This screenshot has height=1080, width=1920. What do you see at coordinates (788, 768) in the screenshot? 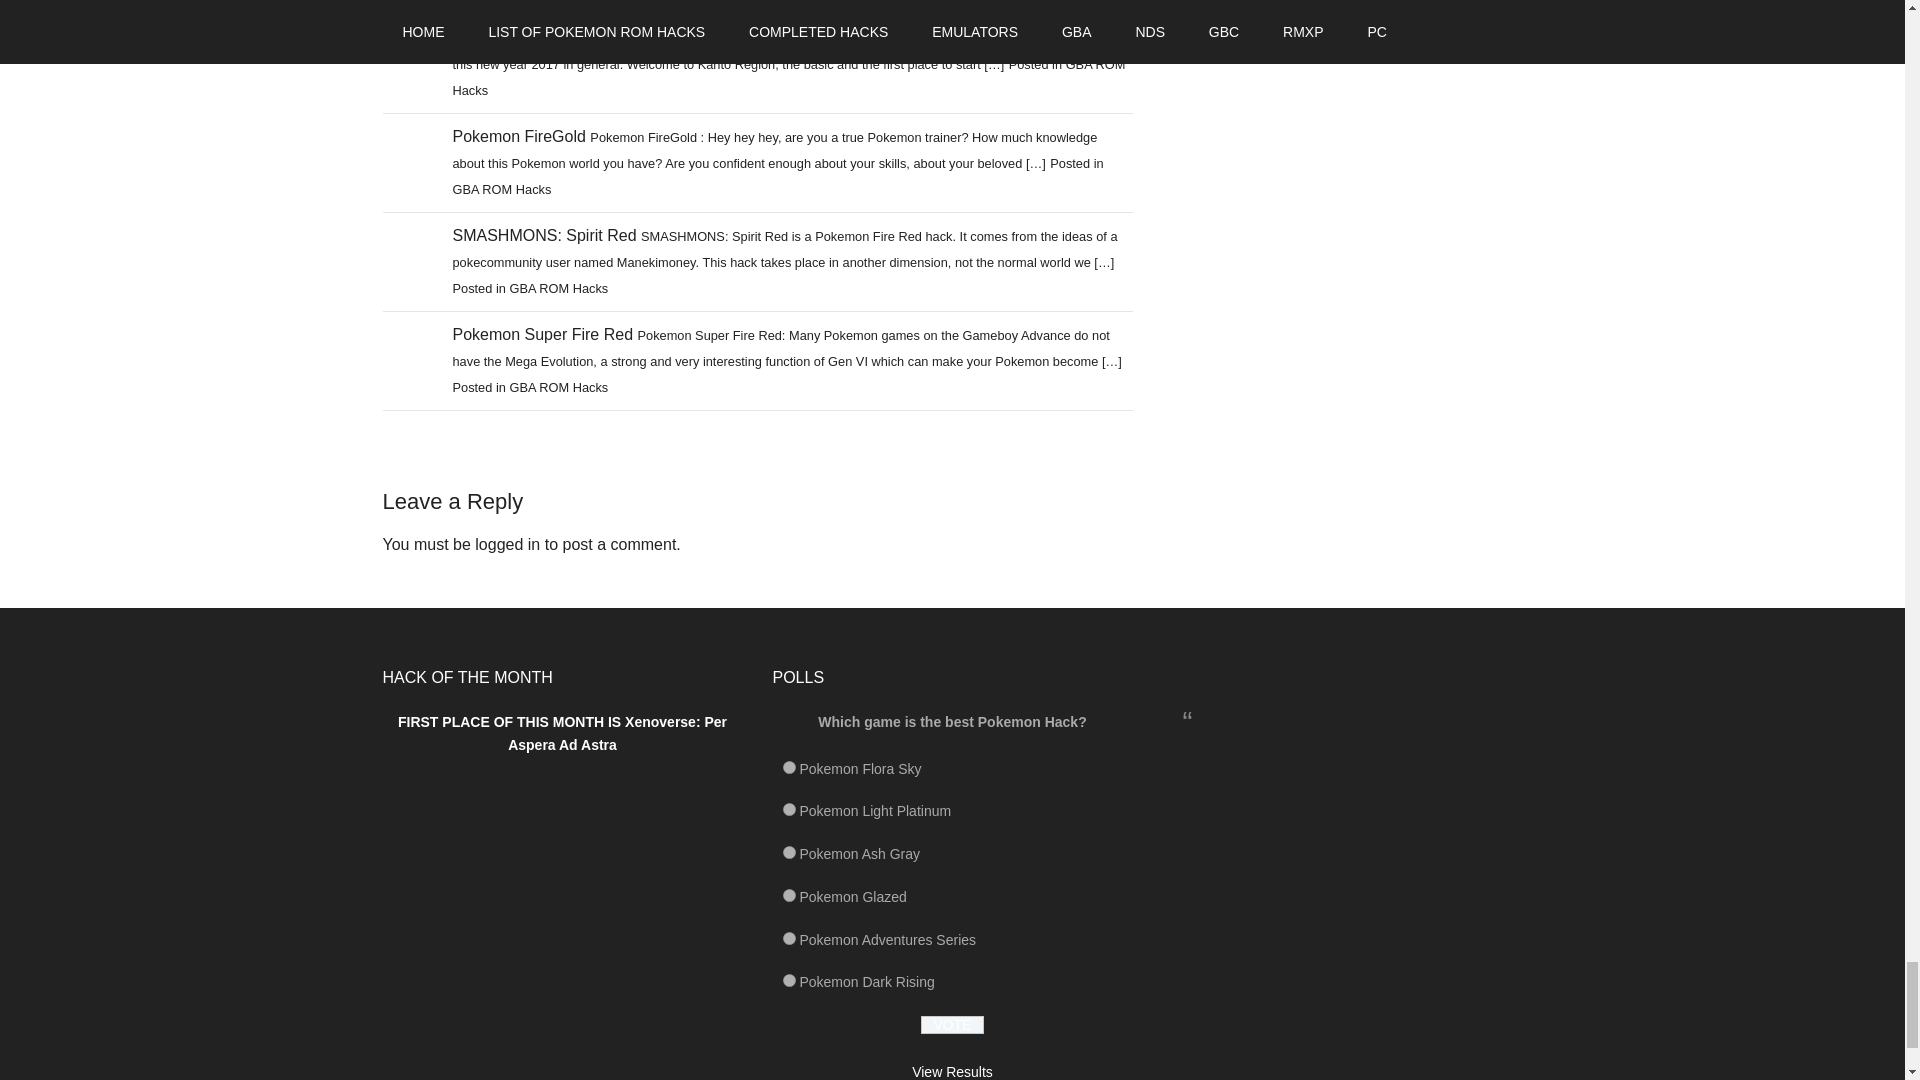
I see `6` at bounding box center [788, 768].